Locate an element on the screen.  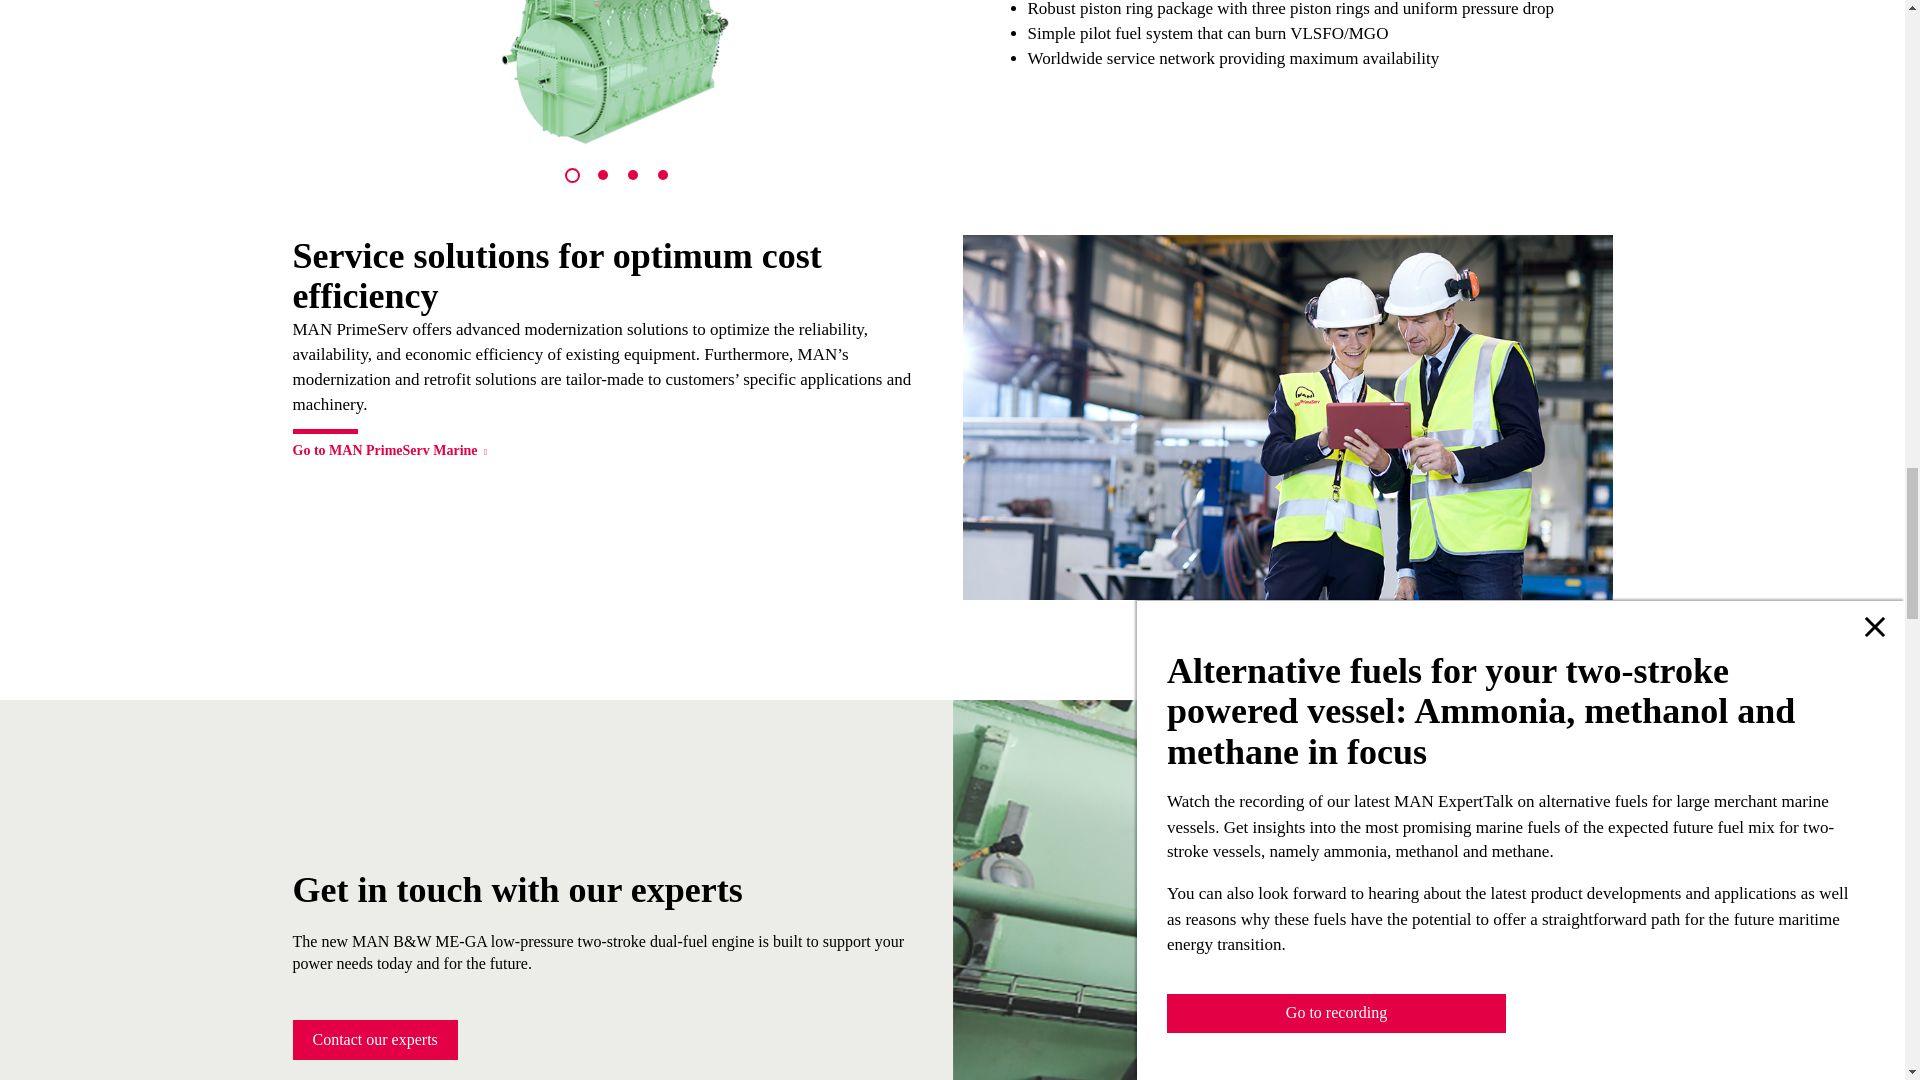
01-5G70ME-GA-front-view is located at coordinates (616, 74).